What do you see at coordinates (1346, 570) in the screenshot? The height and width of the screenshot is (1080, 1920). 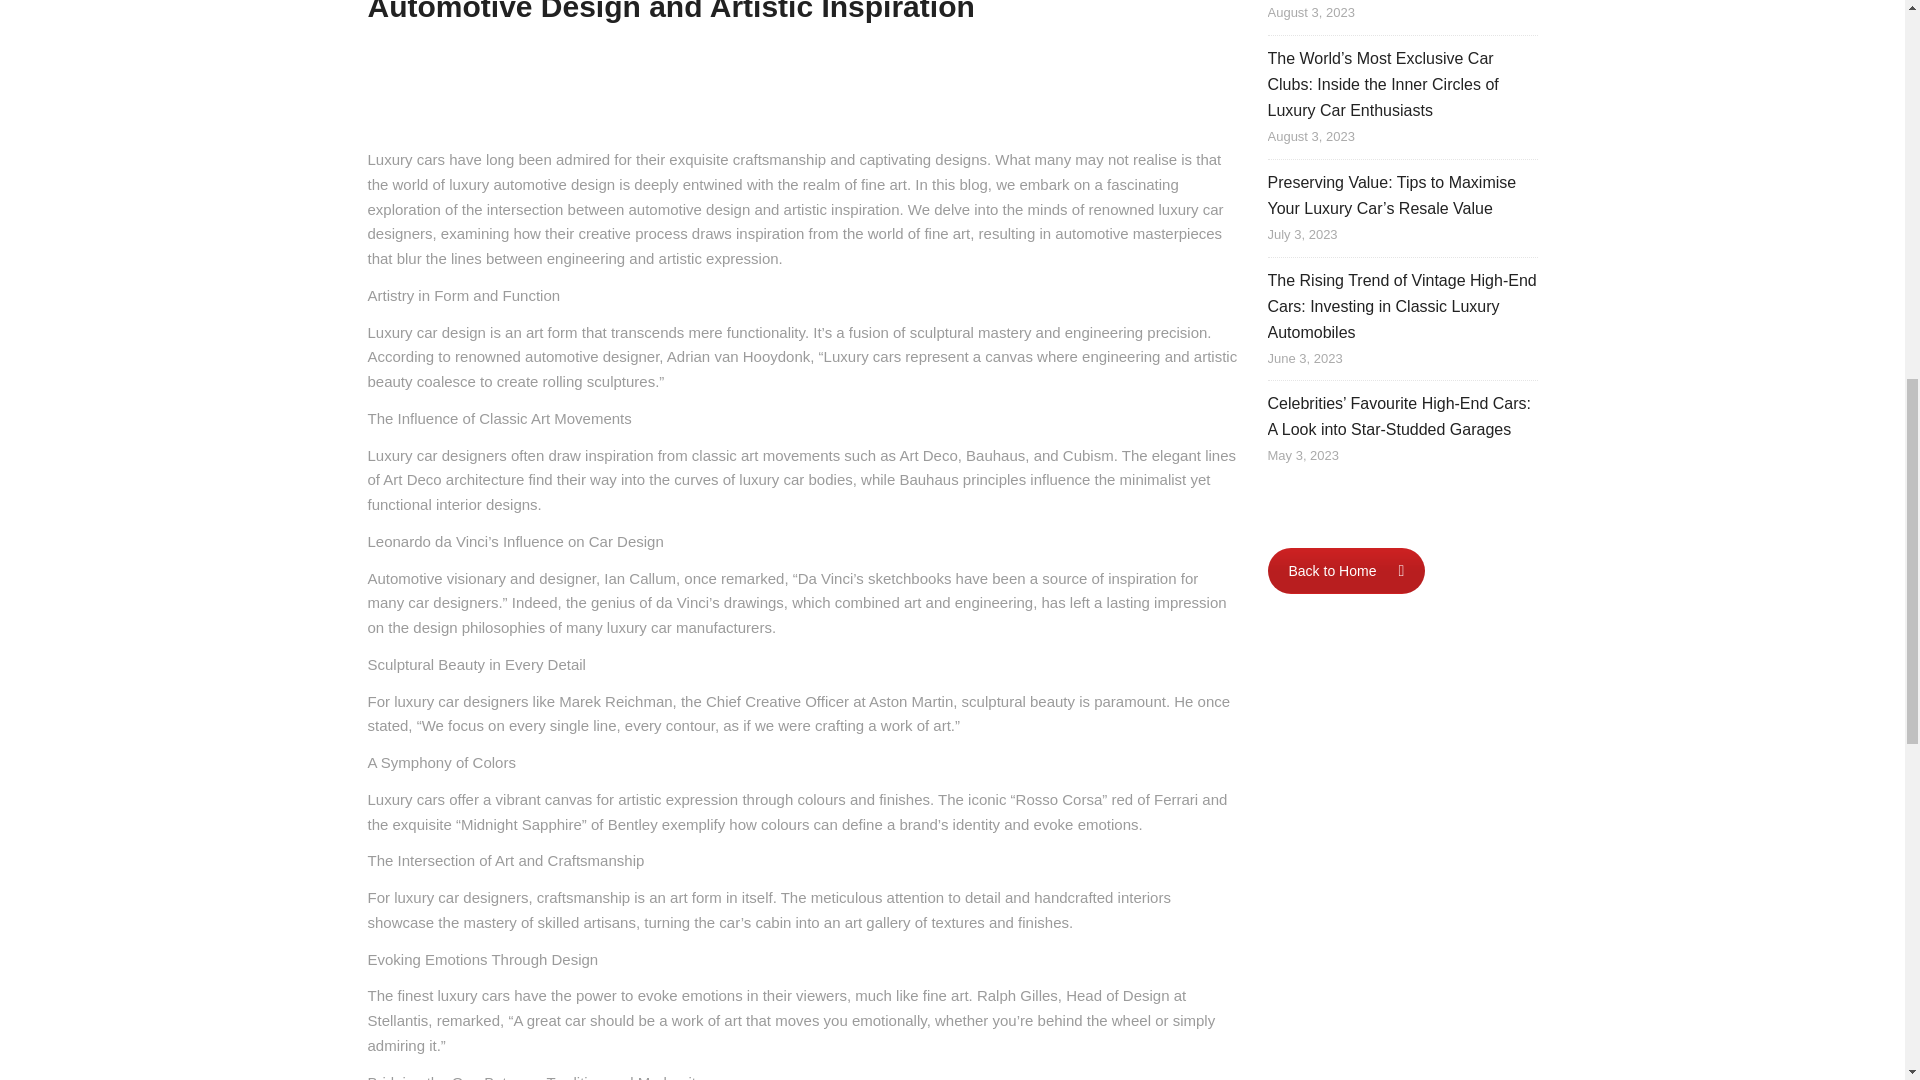 I see `Back to Home` at bounding box center [1346, 570].